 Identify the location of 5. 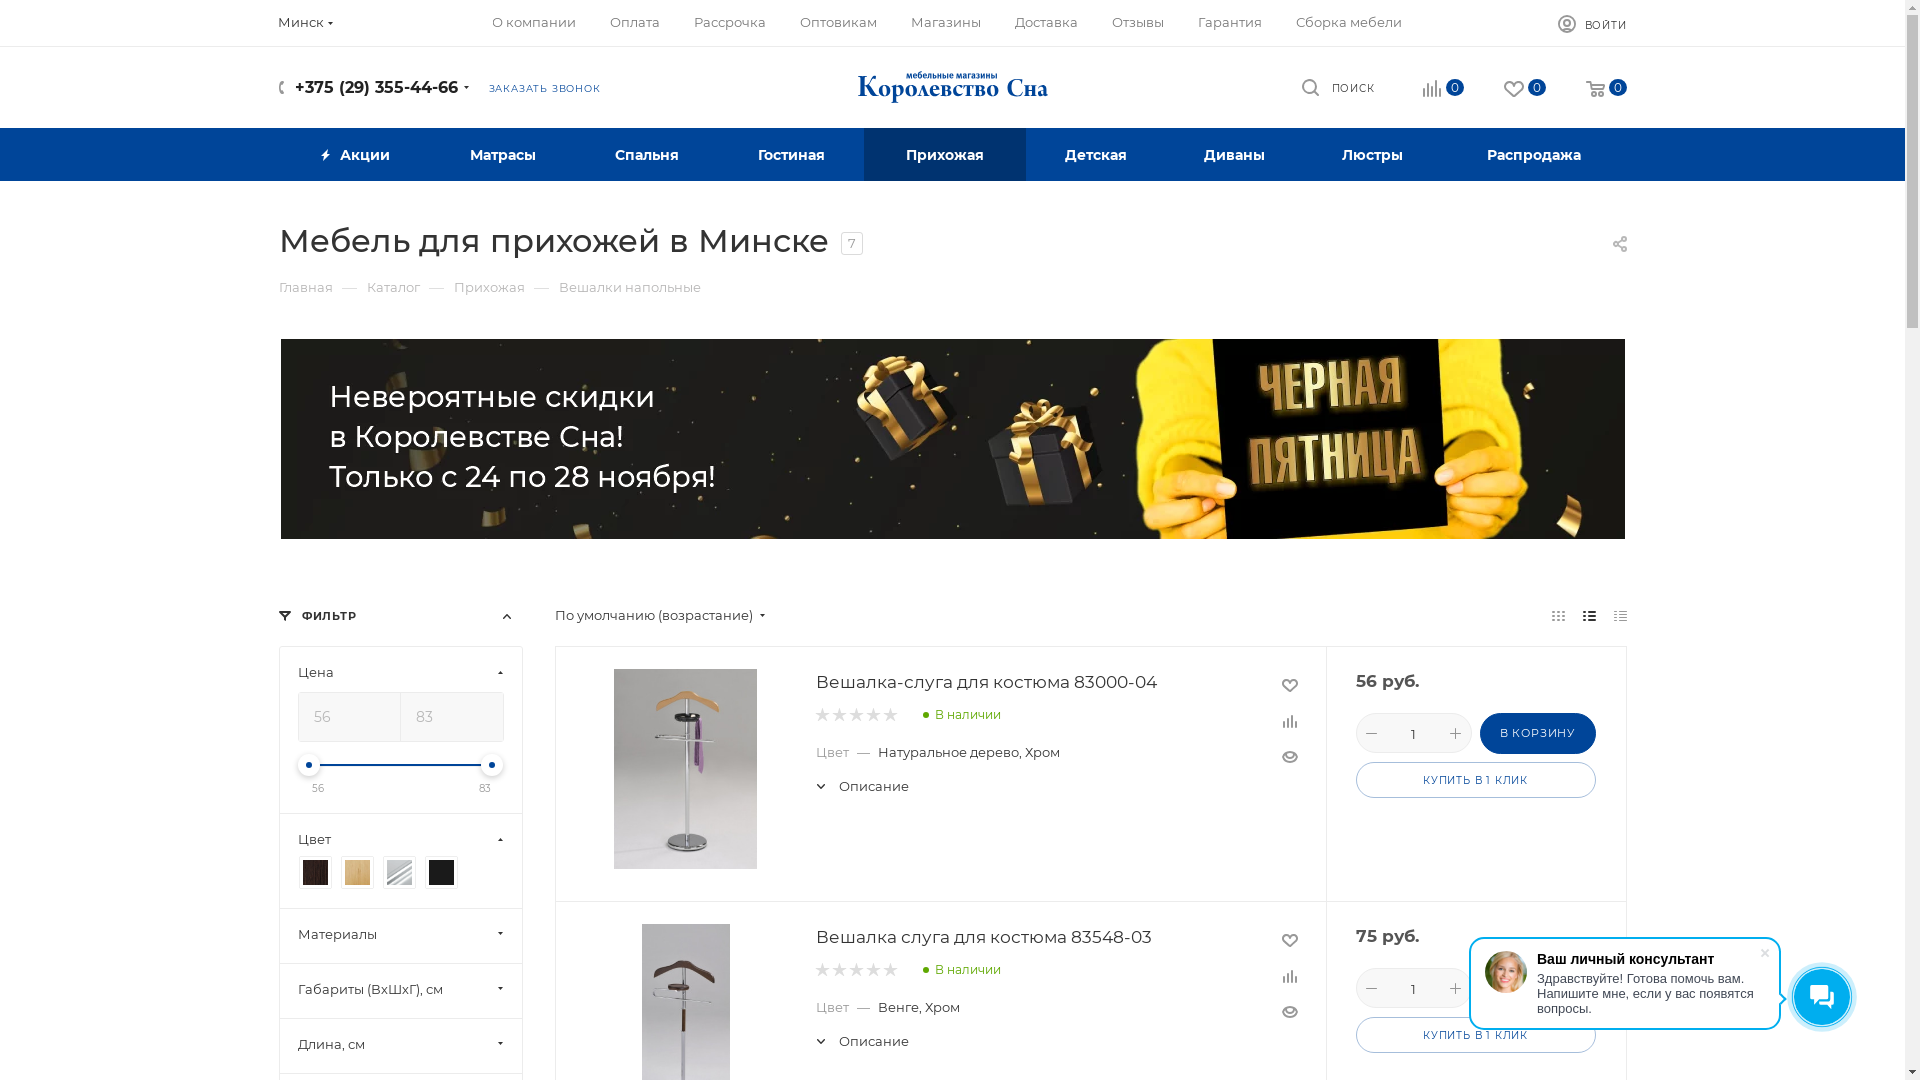
(890, 716).